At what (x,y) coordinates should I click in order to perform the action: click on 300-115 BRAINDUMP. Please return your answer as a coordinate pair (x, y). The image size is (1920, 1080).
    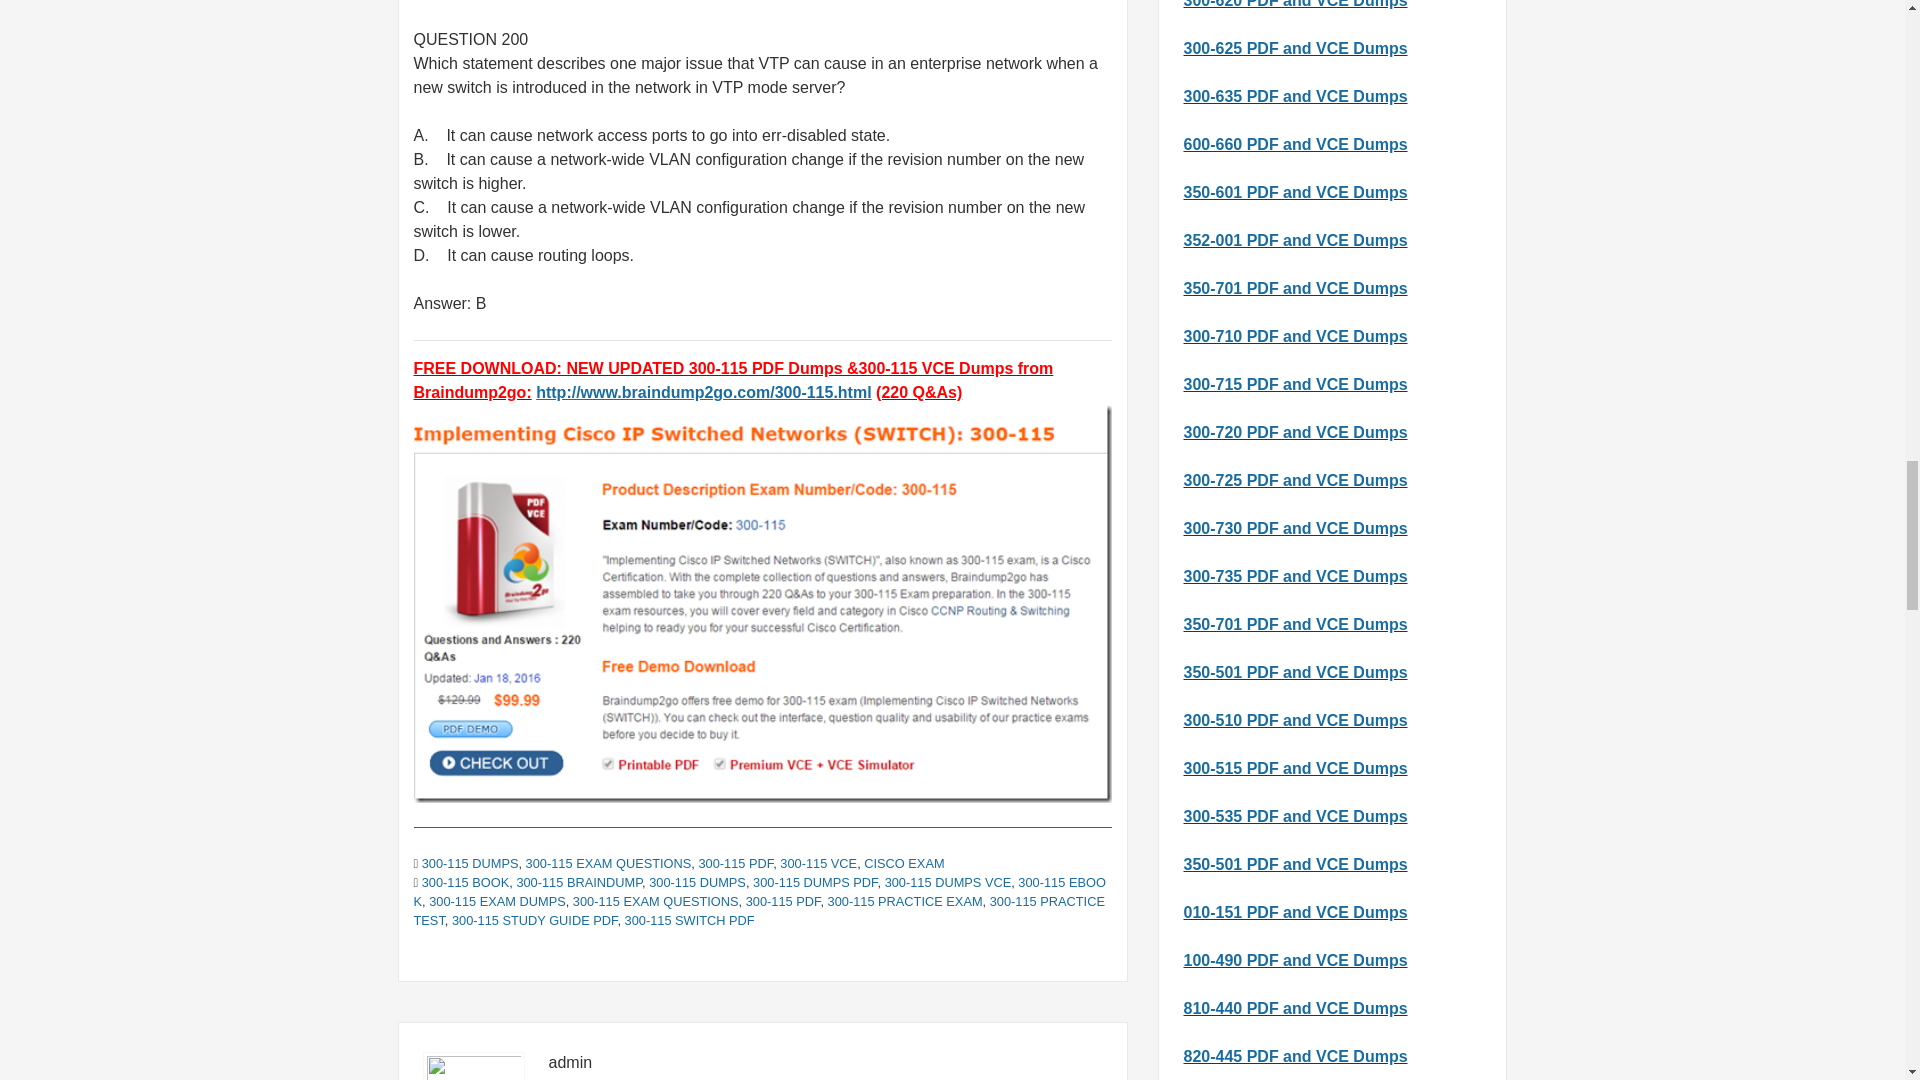
    Looking at the image, I should click on (578, 882).